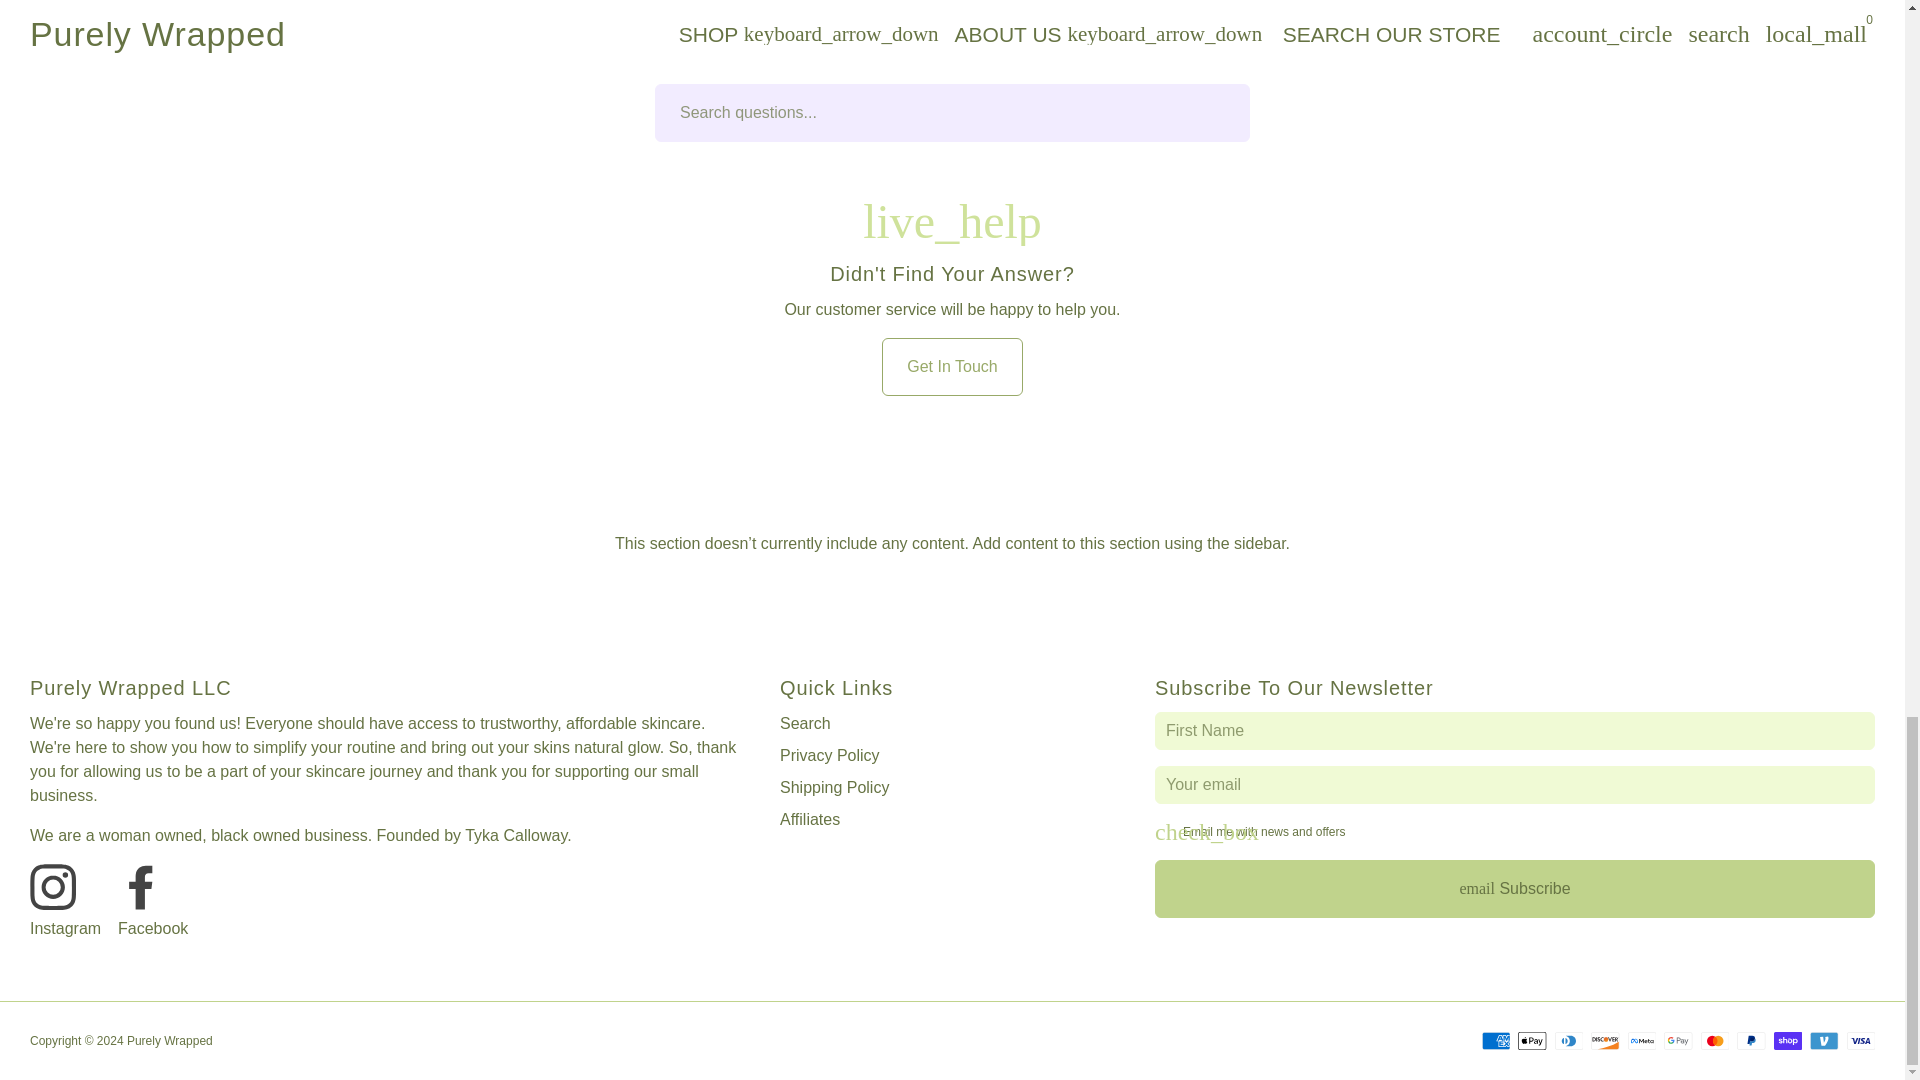 Image resolution: width=1920 pixels, height=1080 pixels. What do you see at coordinates (1568, 1040) in the screenshot?
I see `Diners Club` at bounding box center [1568, 1040].